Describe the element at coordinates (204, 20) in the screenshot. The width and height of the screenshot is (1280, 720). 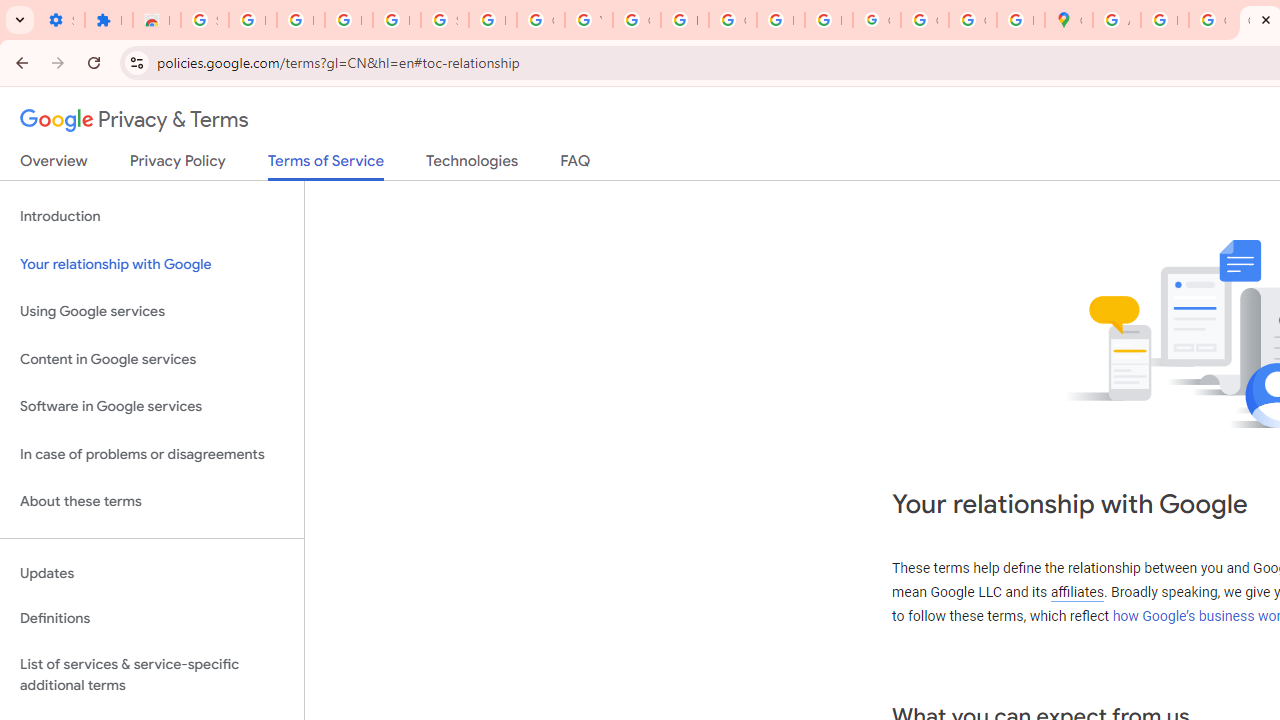
I see `Sign in - Google Accounts` at that location.